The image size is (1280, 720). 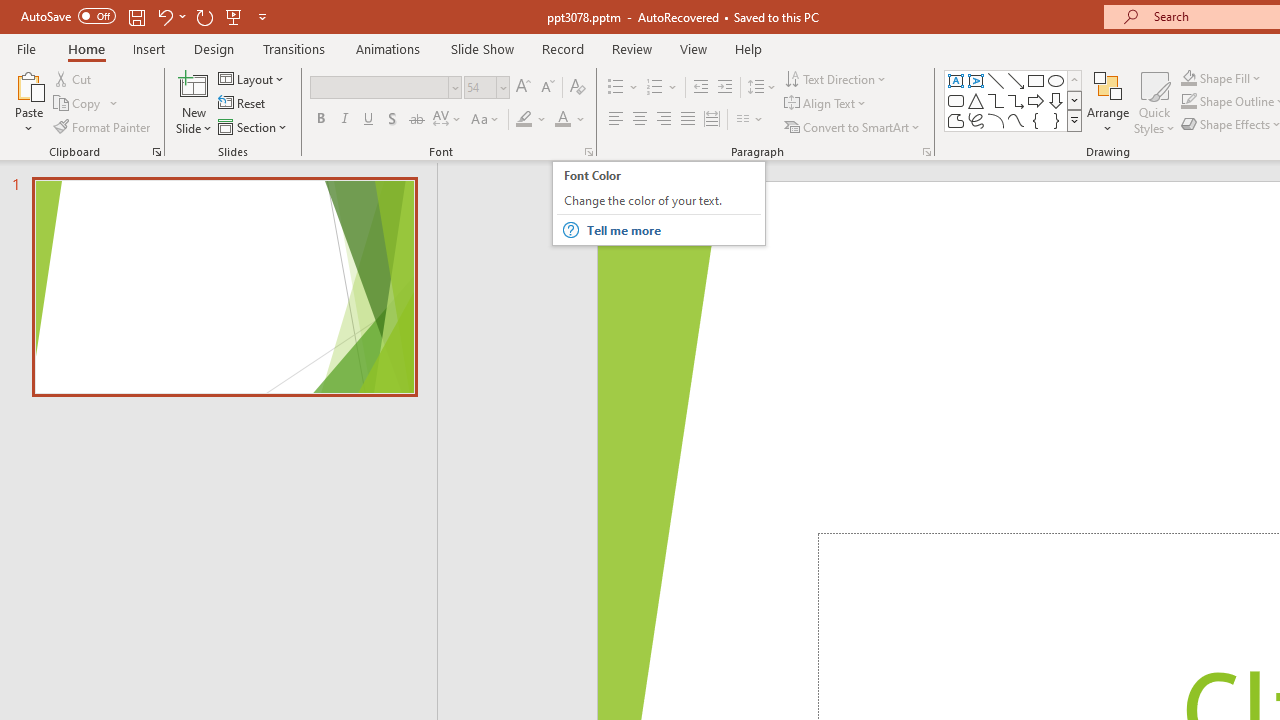 What do you see at coordinates (1016, 120) in the screenshot?
I see `Curve` at bounding box center [1016, 120].